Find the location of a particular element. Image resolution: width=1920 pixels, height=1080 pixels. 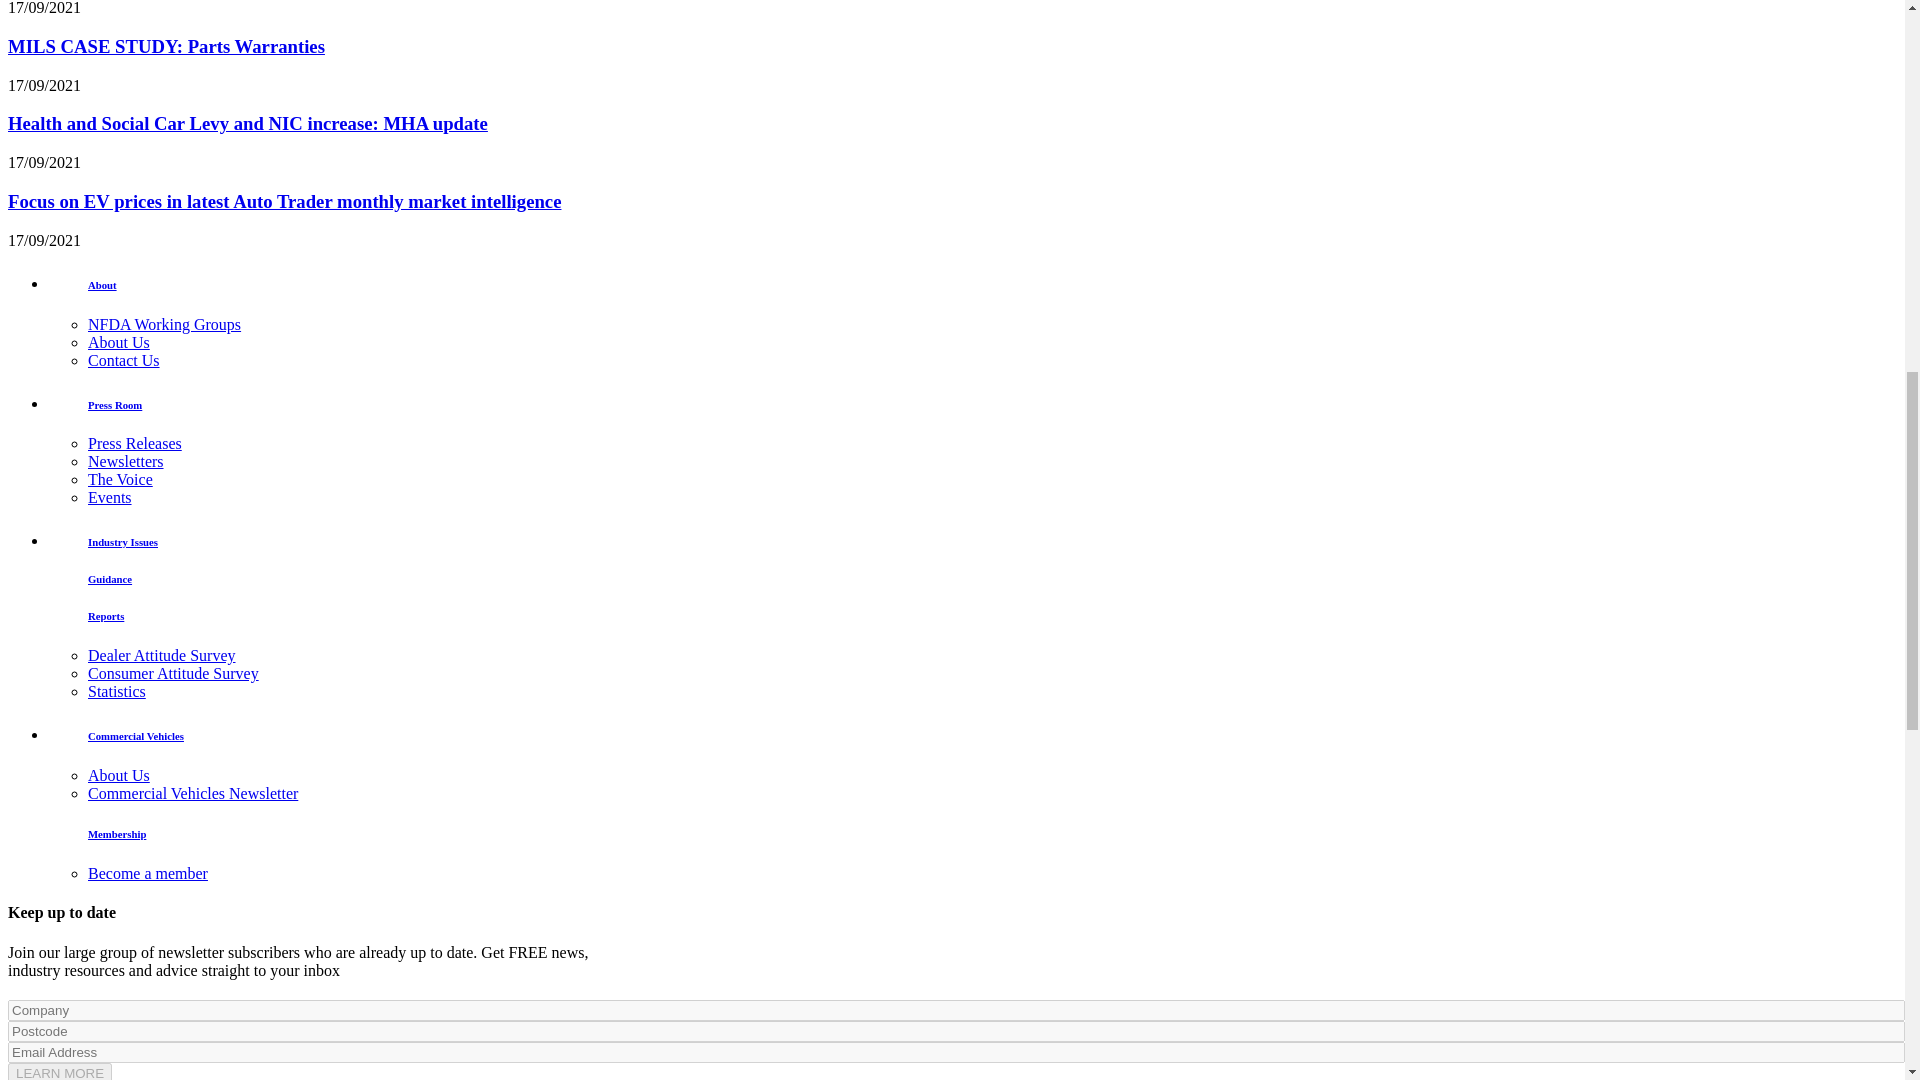

About Us is located at coordinates (118, 775).